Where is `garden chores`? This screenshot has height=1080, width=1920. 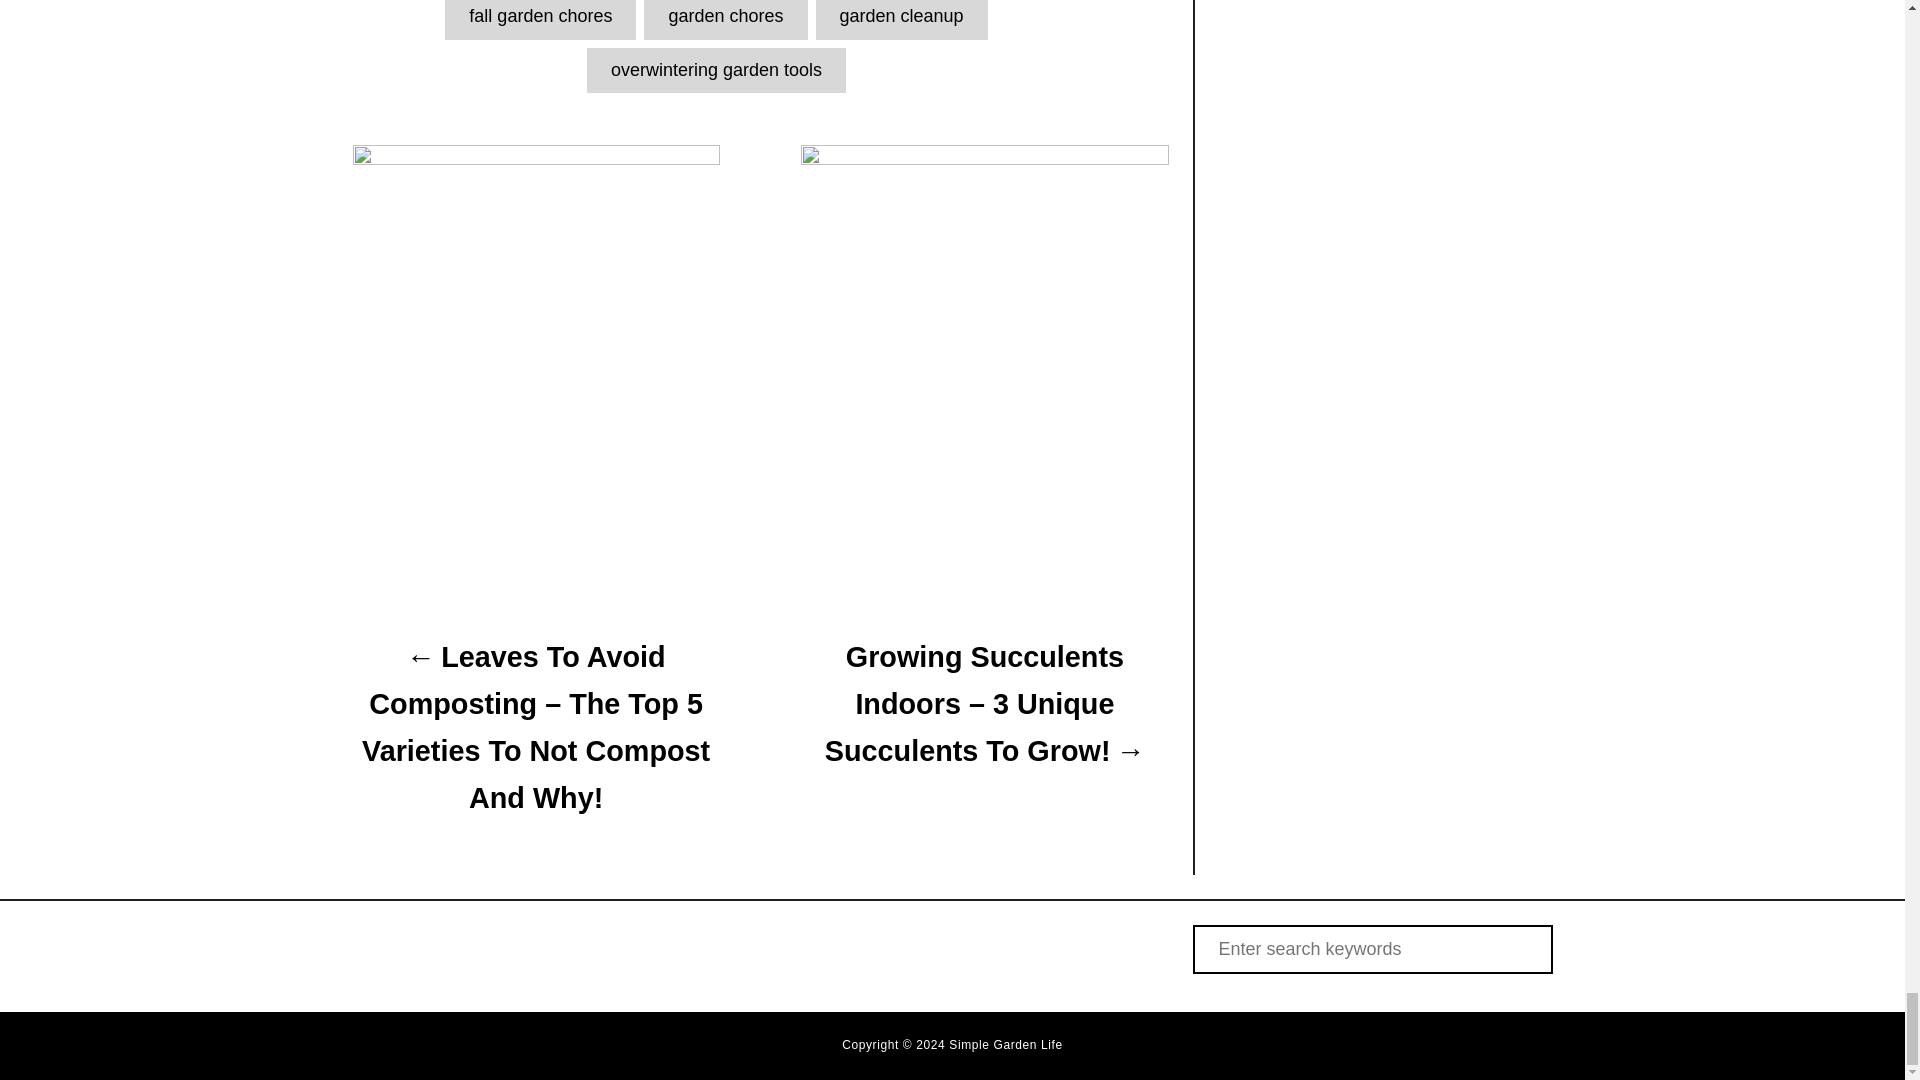 garden chores is located at coordinates (724, 19).